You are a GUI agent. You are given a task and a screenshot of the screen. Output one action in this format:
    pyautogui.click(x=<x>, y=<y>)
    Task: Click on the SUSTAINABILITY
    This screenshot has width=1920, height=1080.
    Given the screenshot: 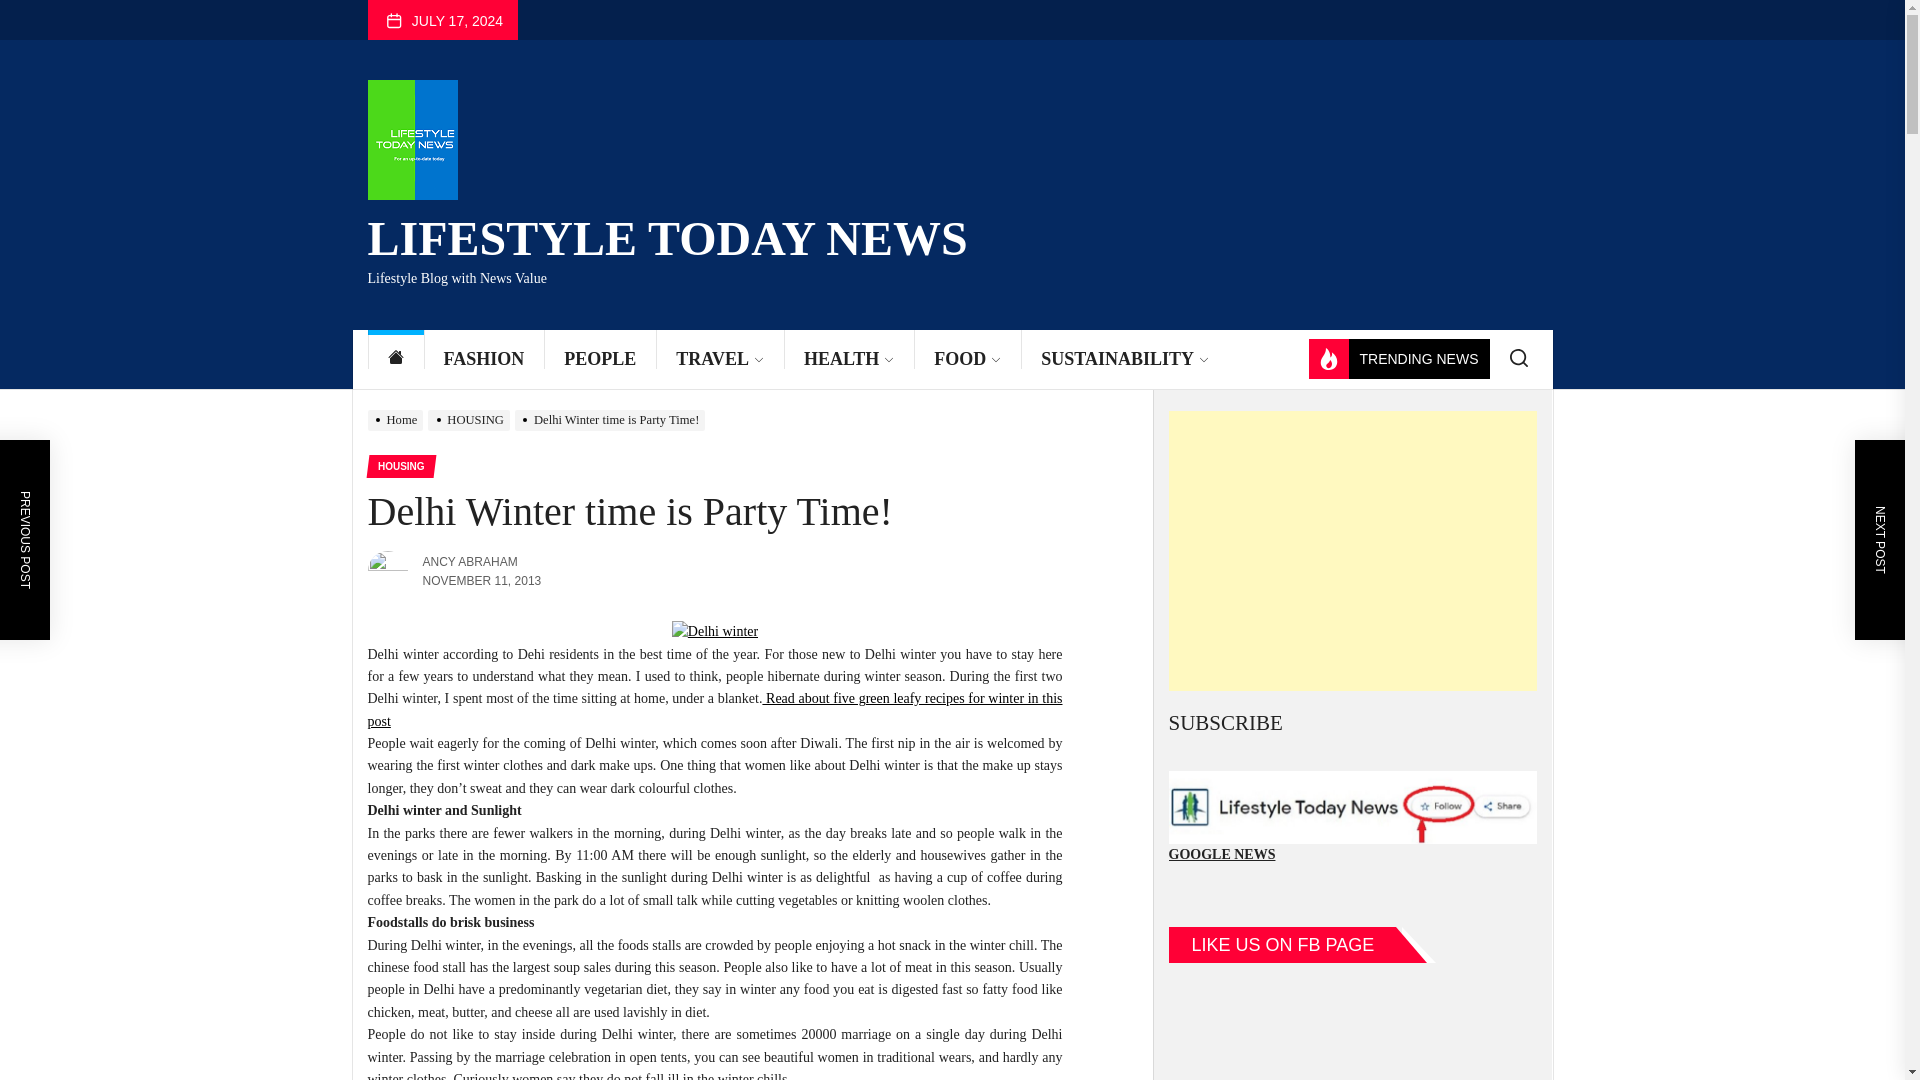 What is the action you would take?
    pyautogui.click(x=1124, y=359)
    